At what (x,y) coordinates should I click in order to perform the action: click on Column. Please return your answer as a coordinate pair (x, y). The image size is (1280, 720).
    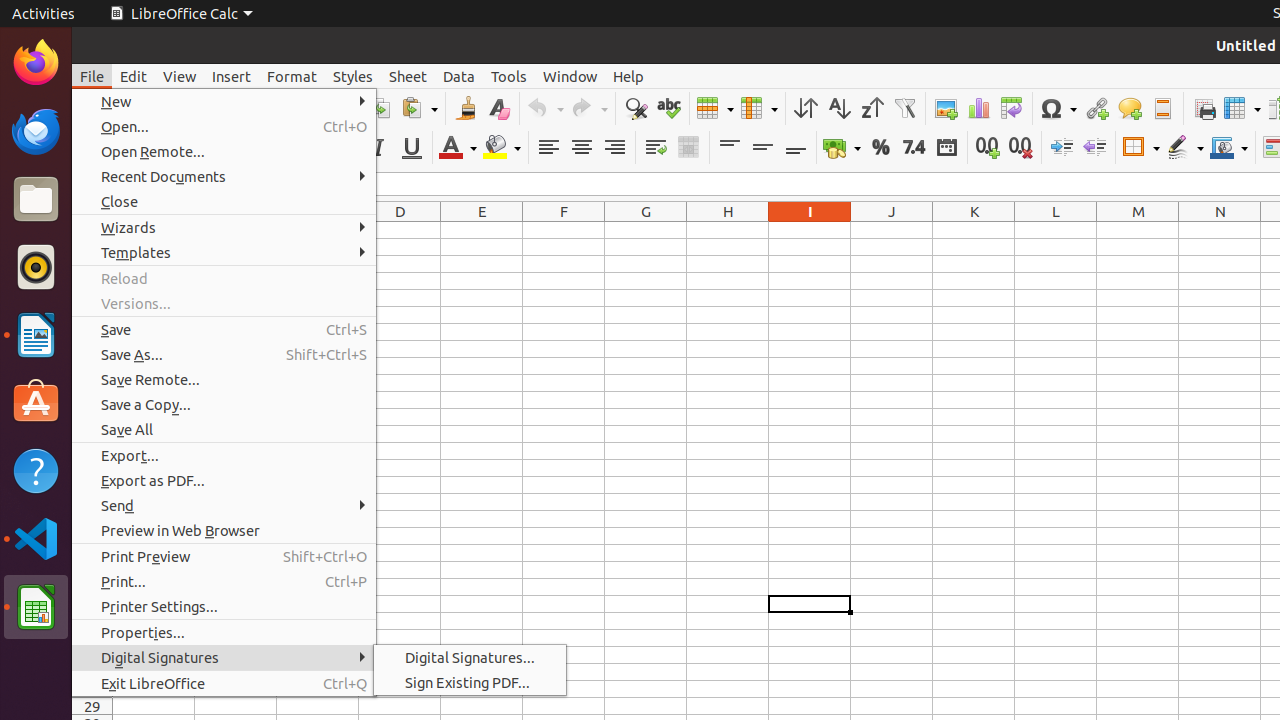
    Looking at the image, I should click on (759, 108).